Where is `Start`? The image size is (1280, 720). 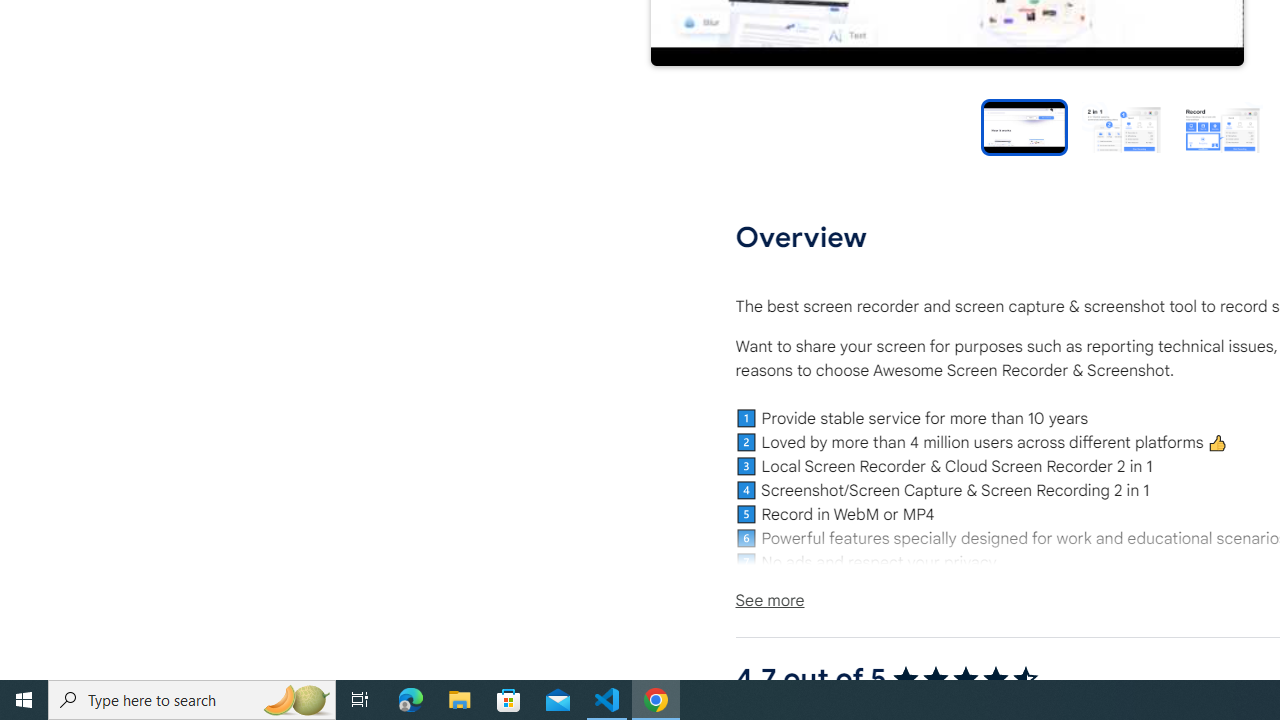
Start is located at coordinates (24, 700).